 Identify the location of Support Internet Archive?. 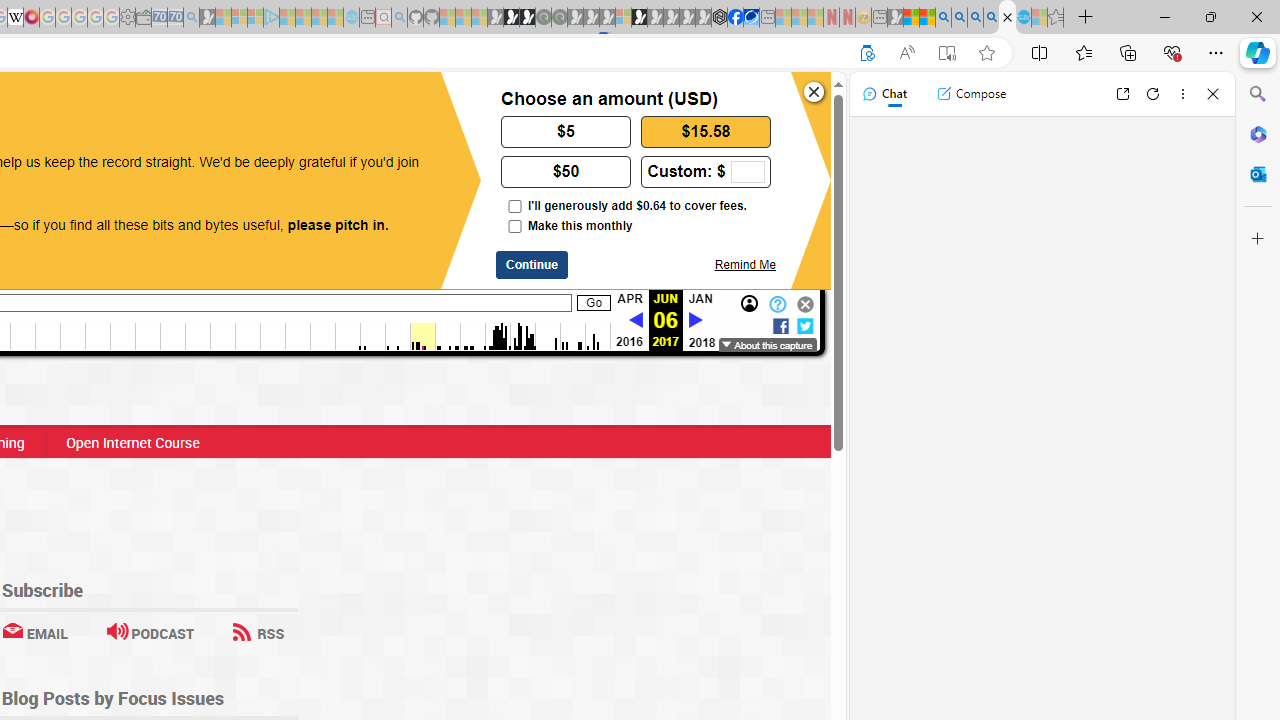
(867, 53).